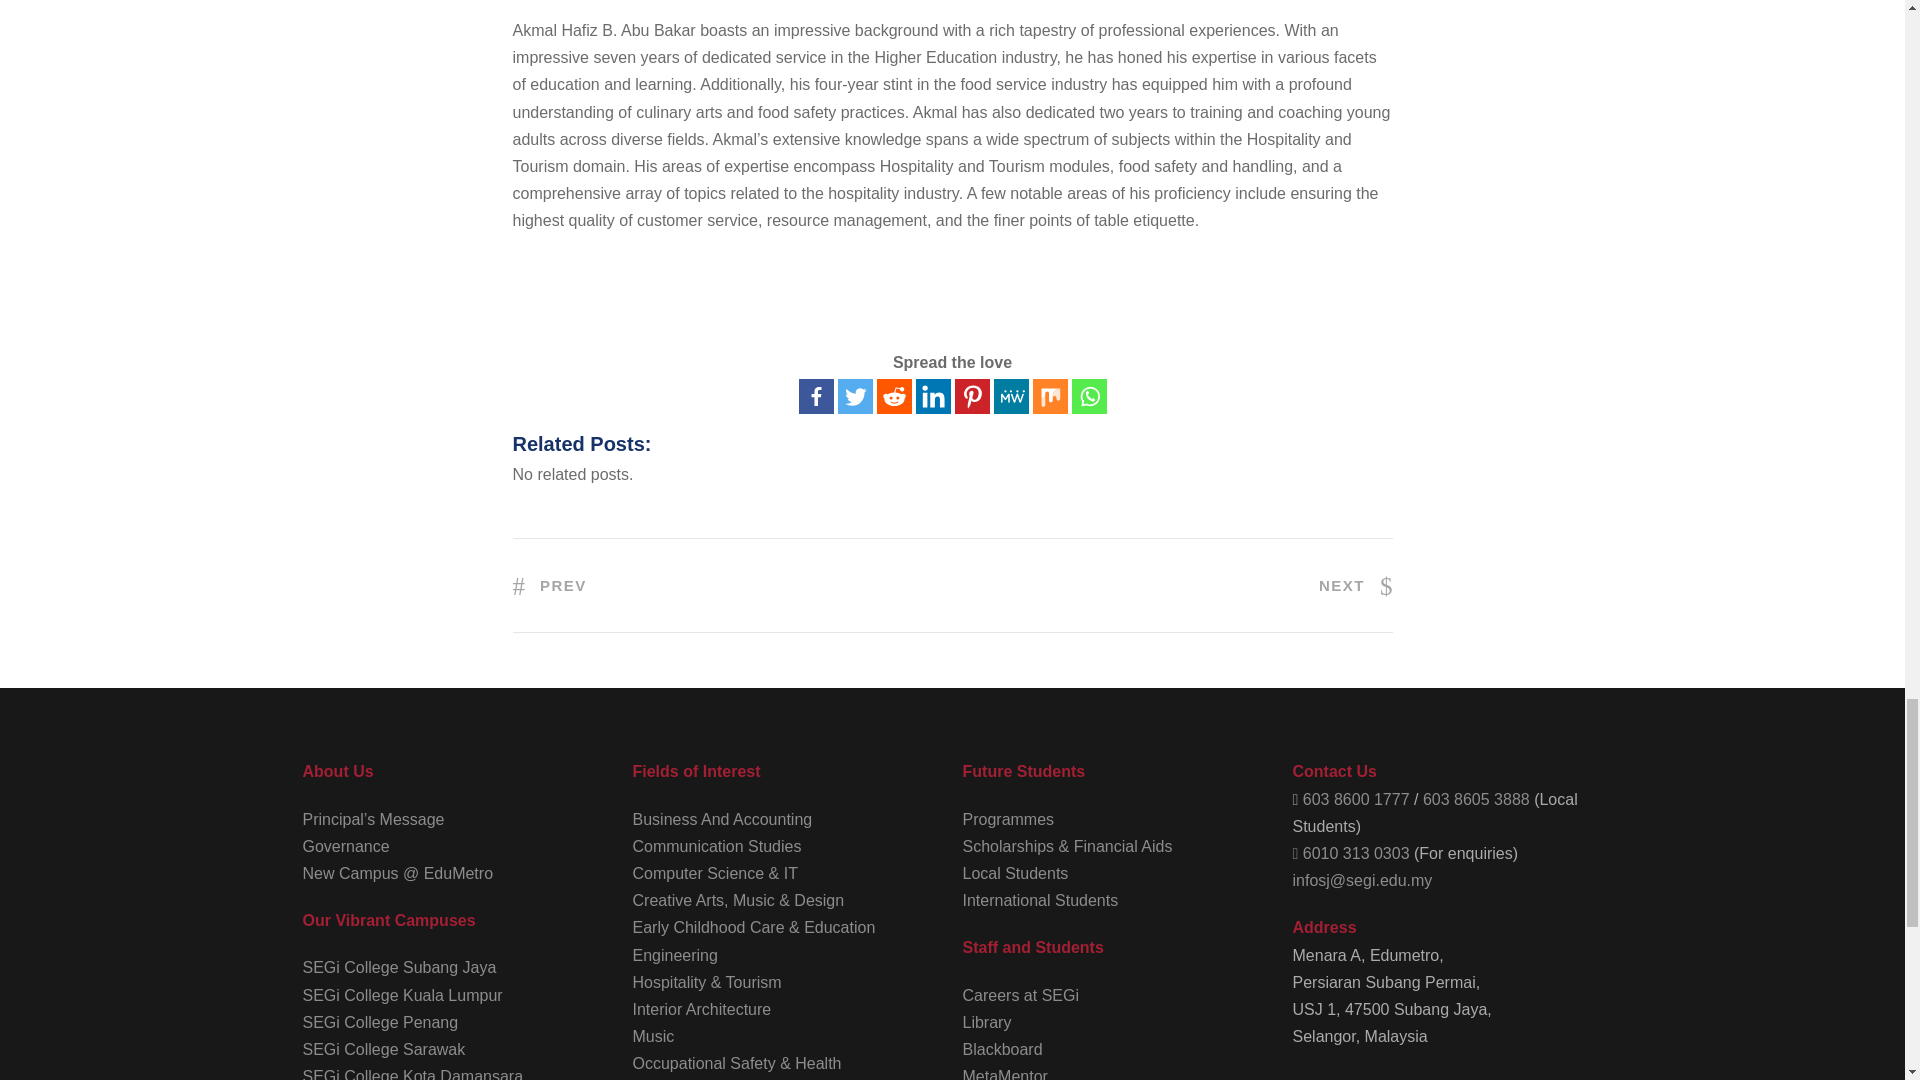 This screenshot has width=1920, height=1080. Describe the element at coordinates (816, 396) in the screenshot. I see `Facebook` at that location.